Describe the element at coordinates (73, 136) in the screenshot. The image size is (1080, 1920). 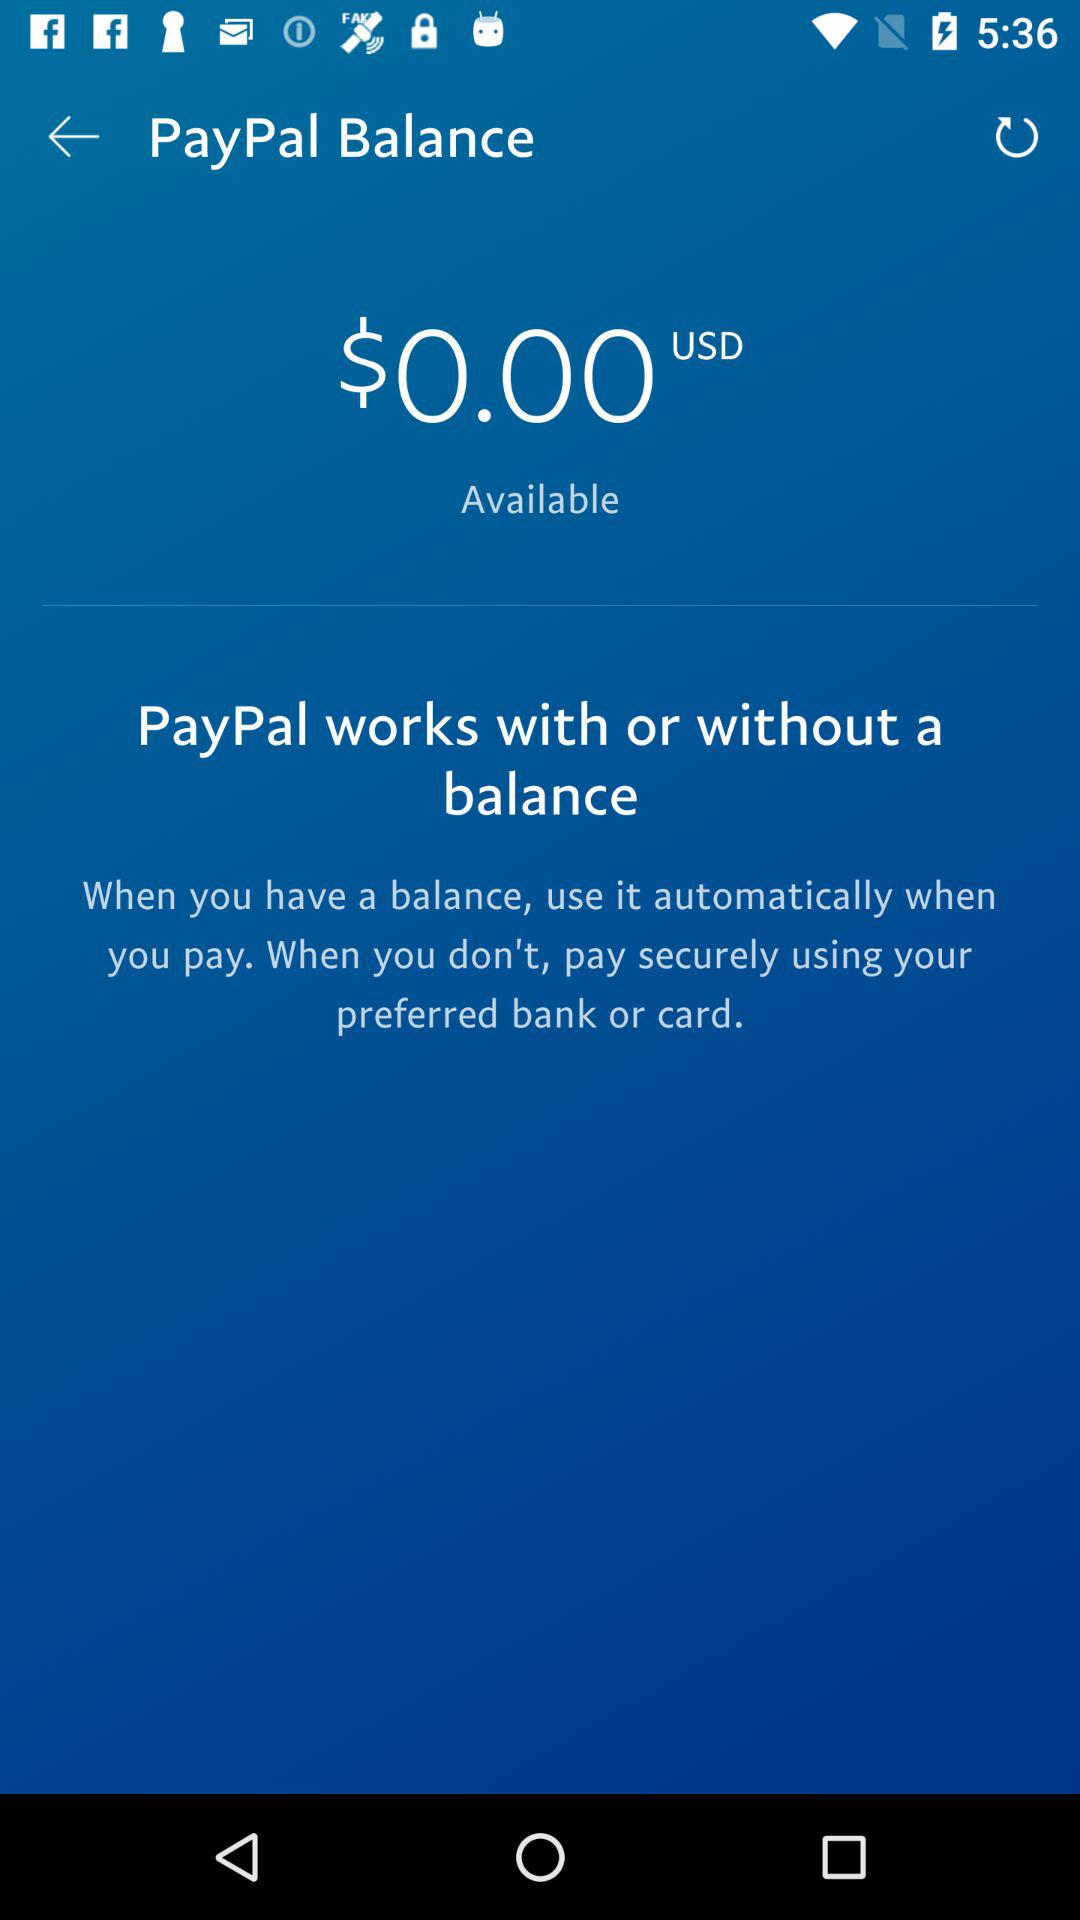
I see `tap icon to the left of paypal balance item` at that location.